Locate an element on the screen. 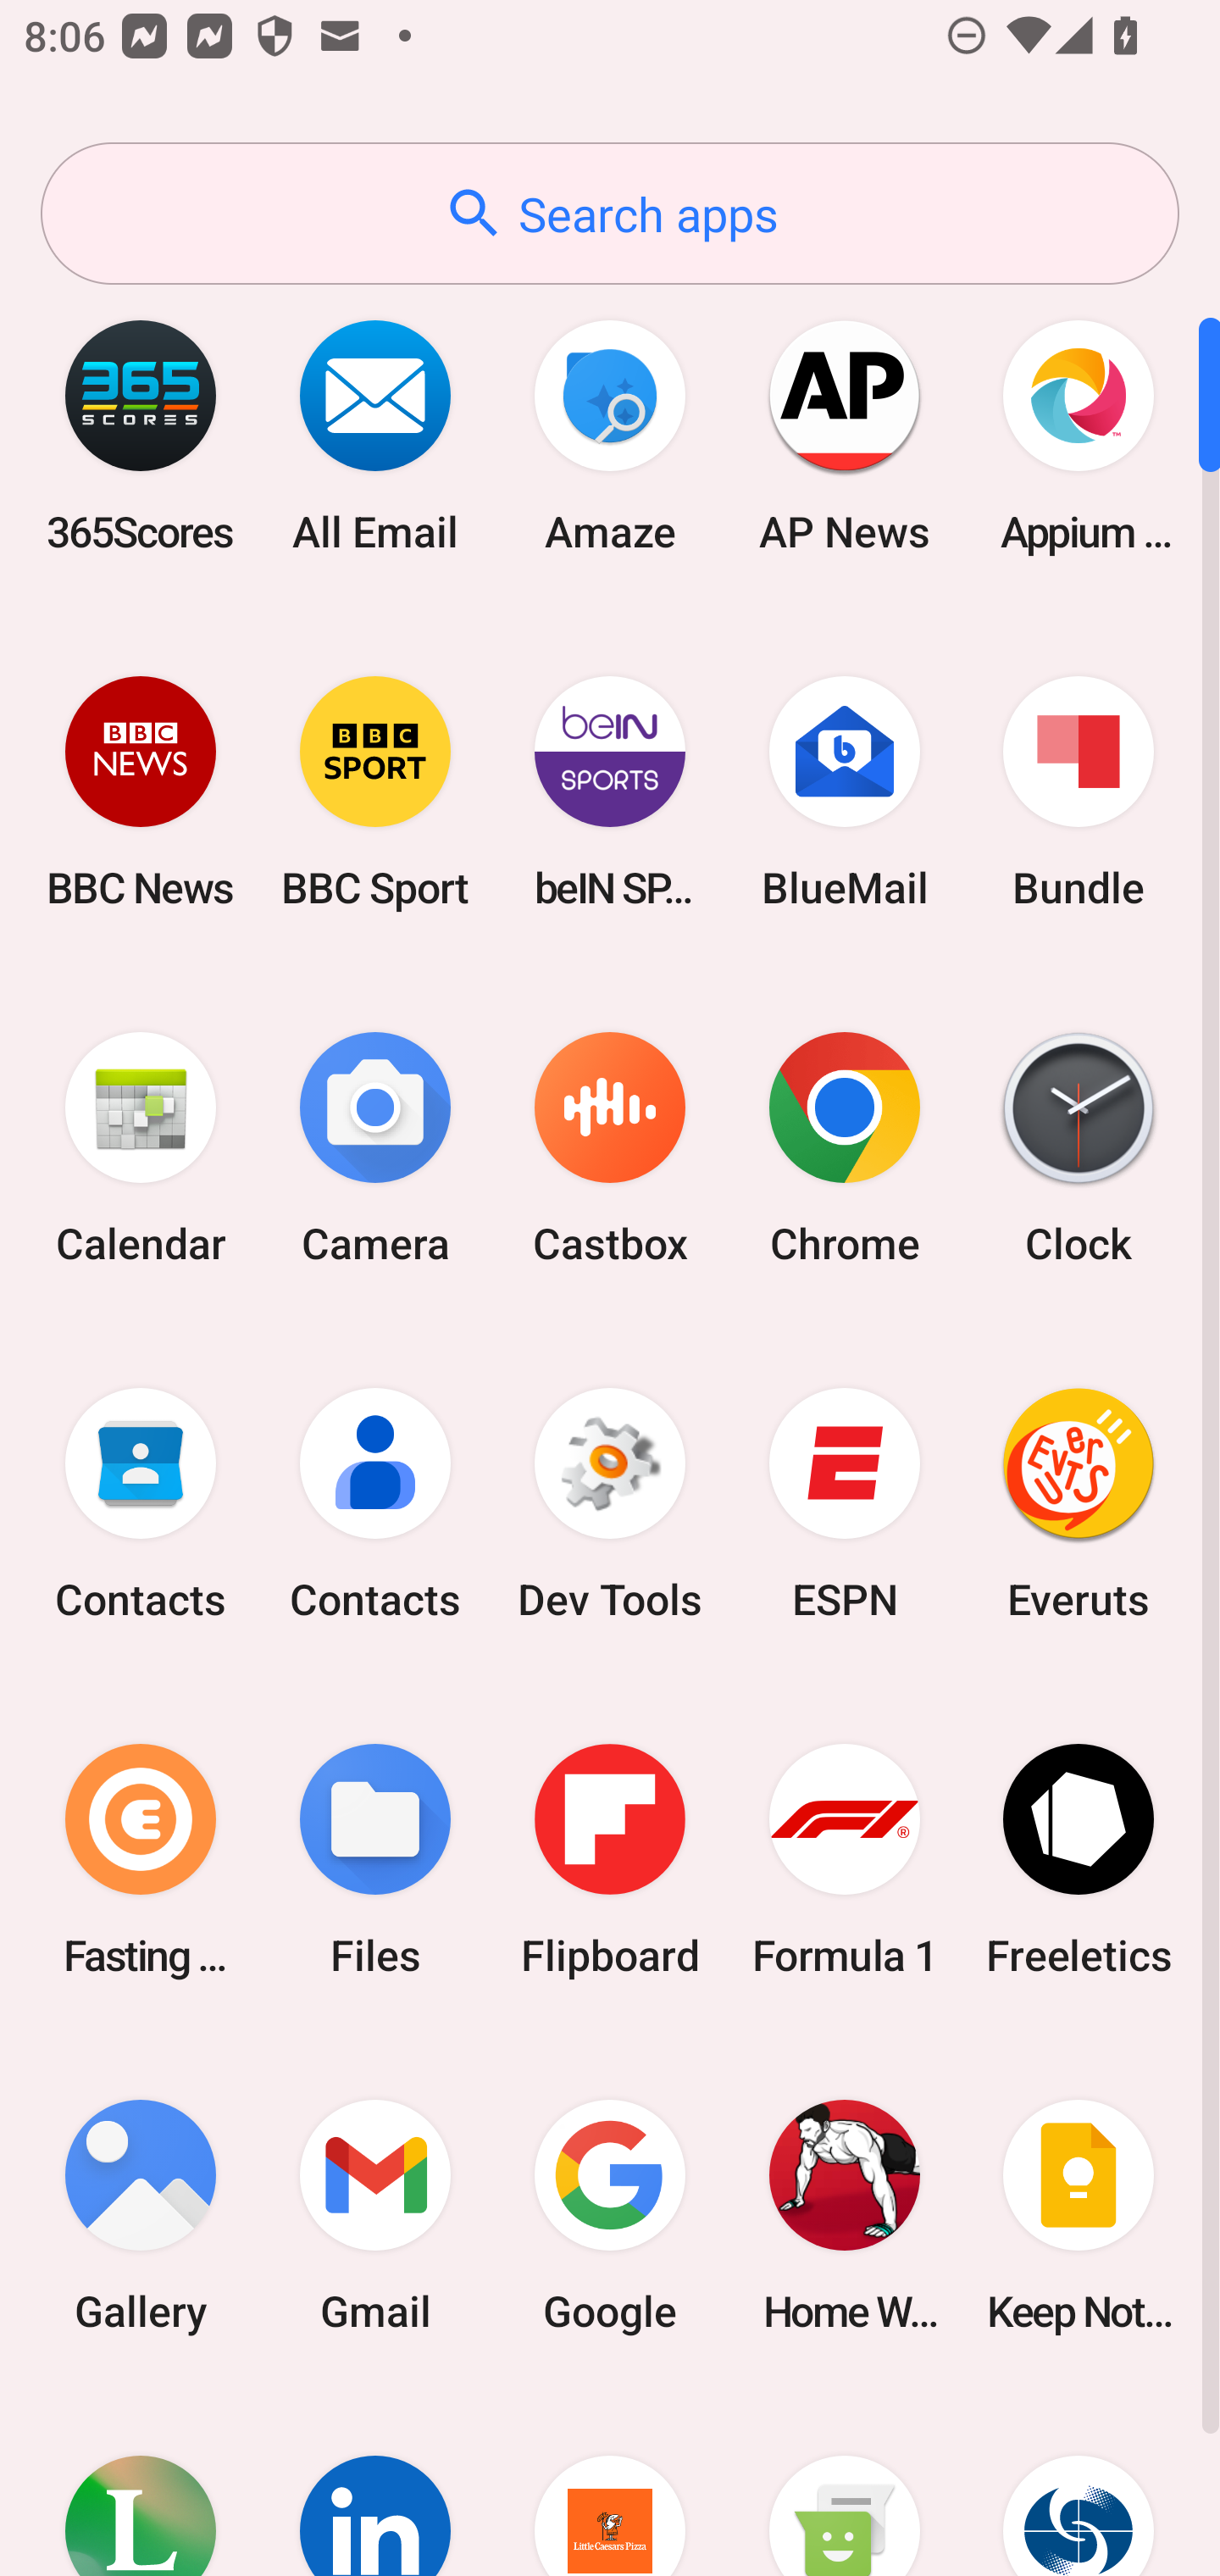 Image resolution: width=1220 pixels, height=2576 pixels. ESPN is located at coordinates (844, 1504).